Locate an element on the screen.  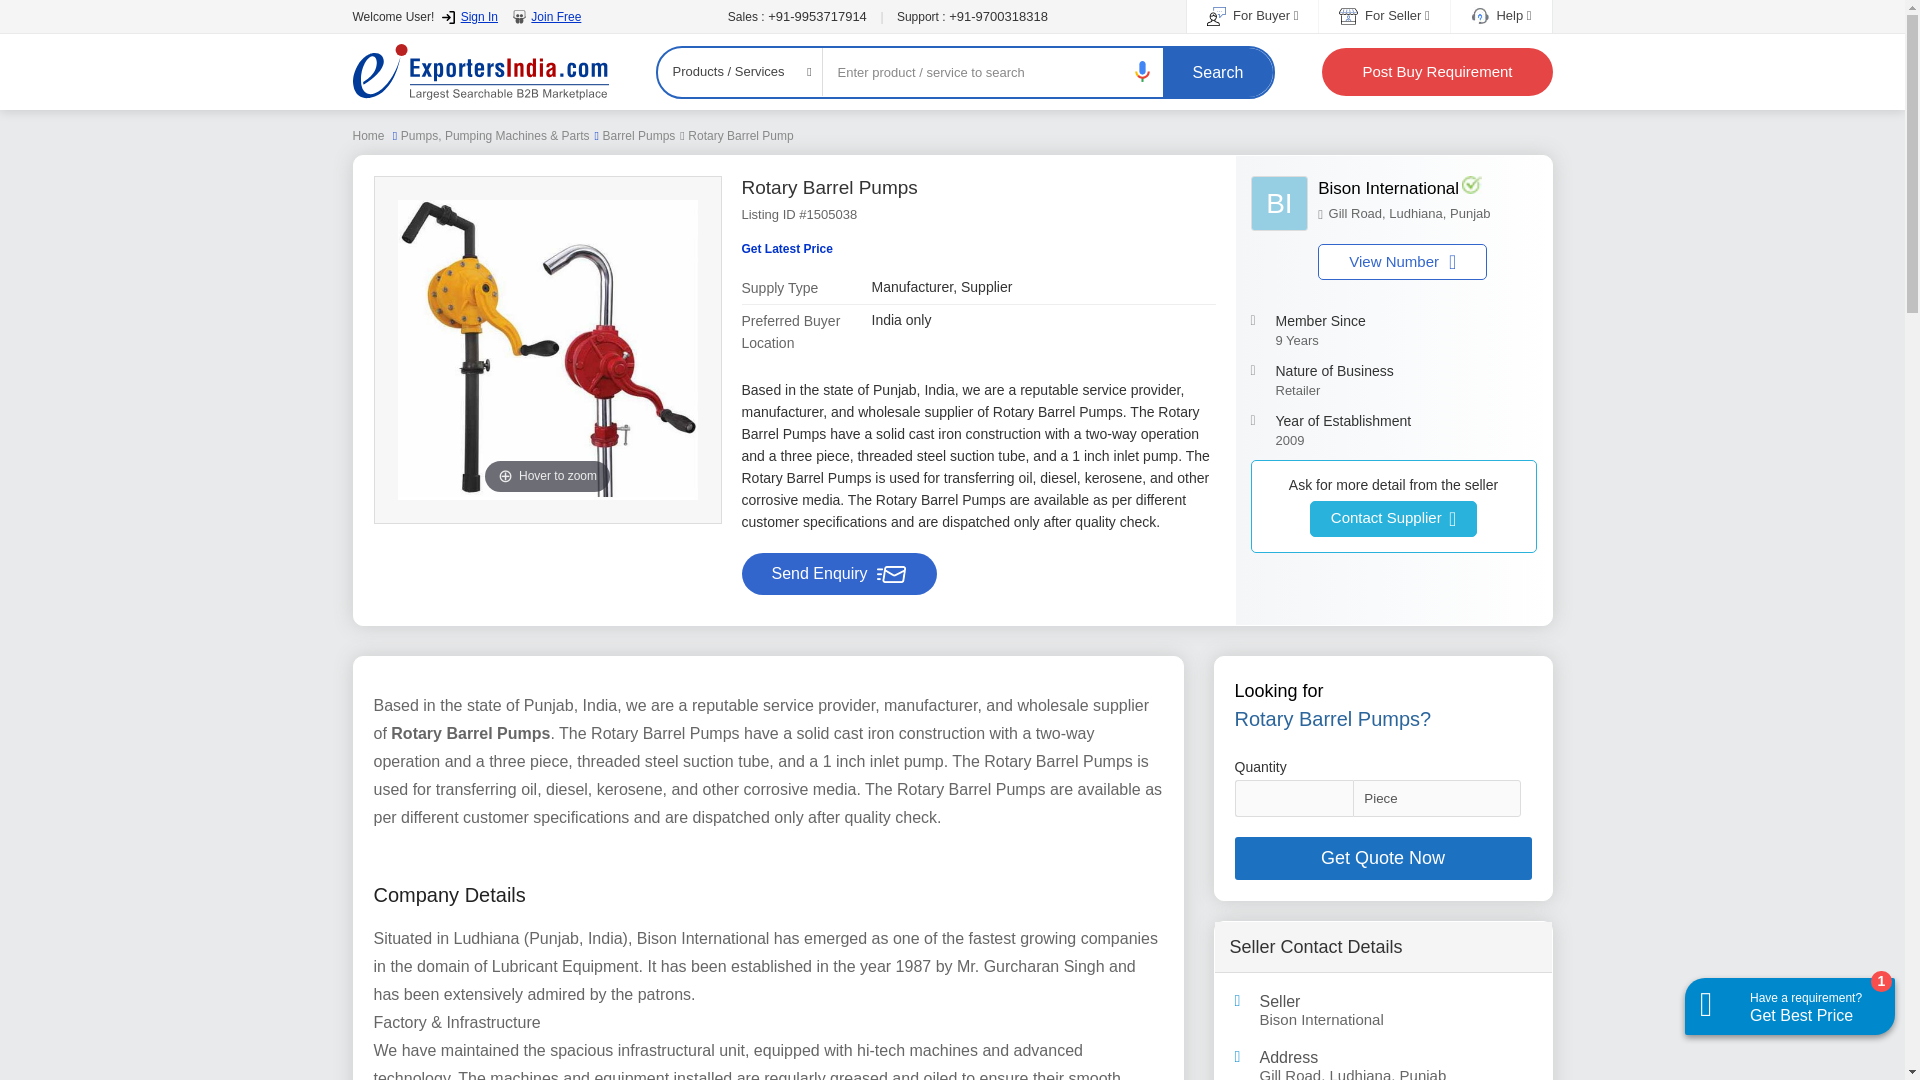
For Seller is located at coordinates (1383, 14).